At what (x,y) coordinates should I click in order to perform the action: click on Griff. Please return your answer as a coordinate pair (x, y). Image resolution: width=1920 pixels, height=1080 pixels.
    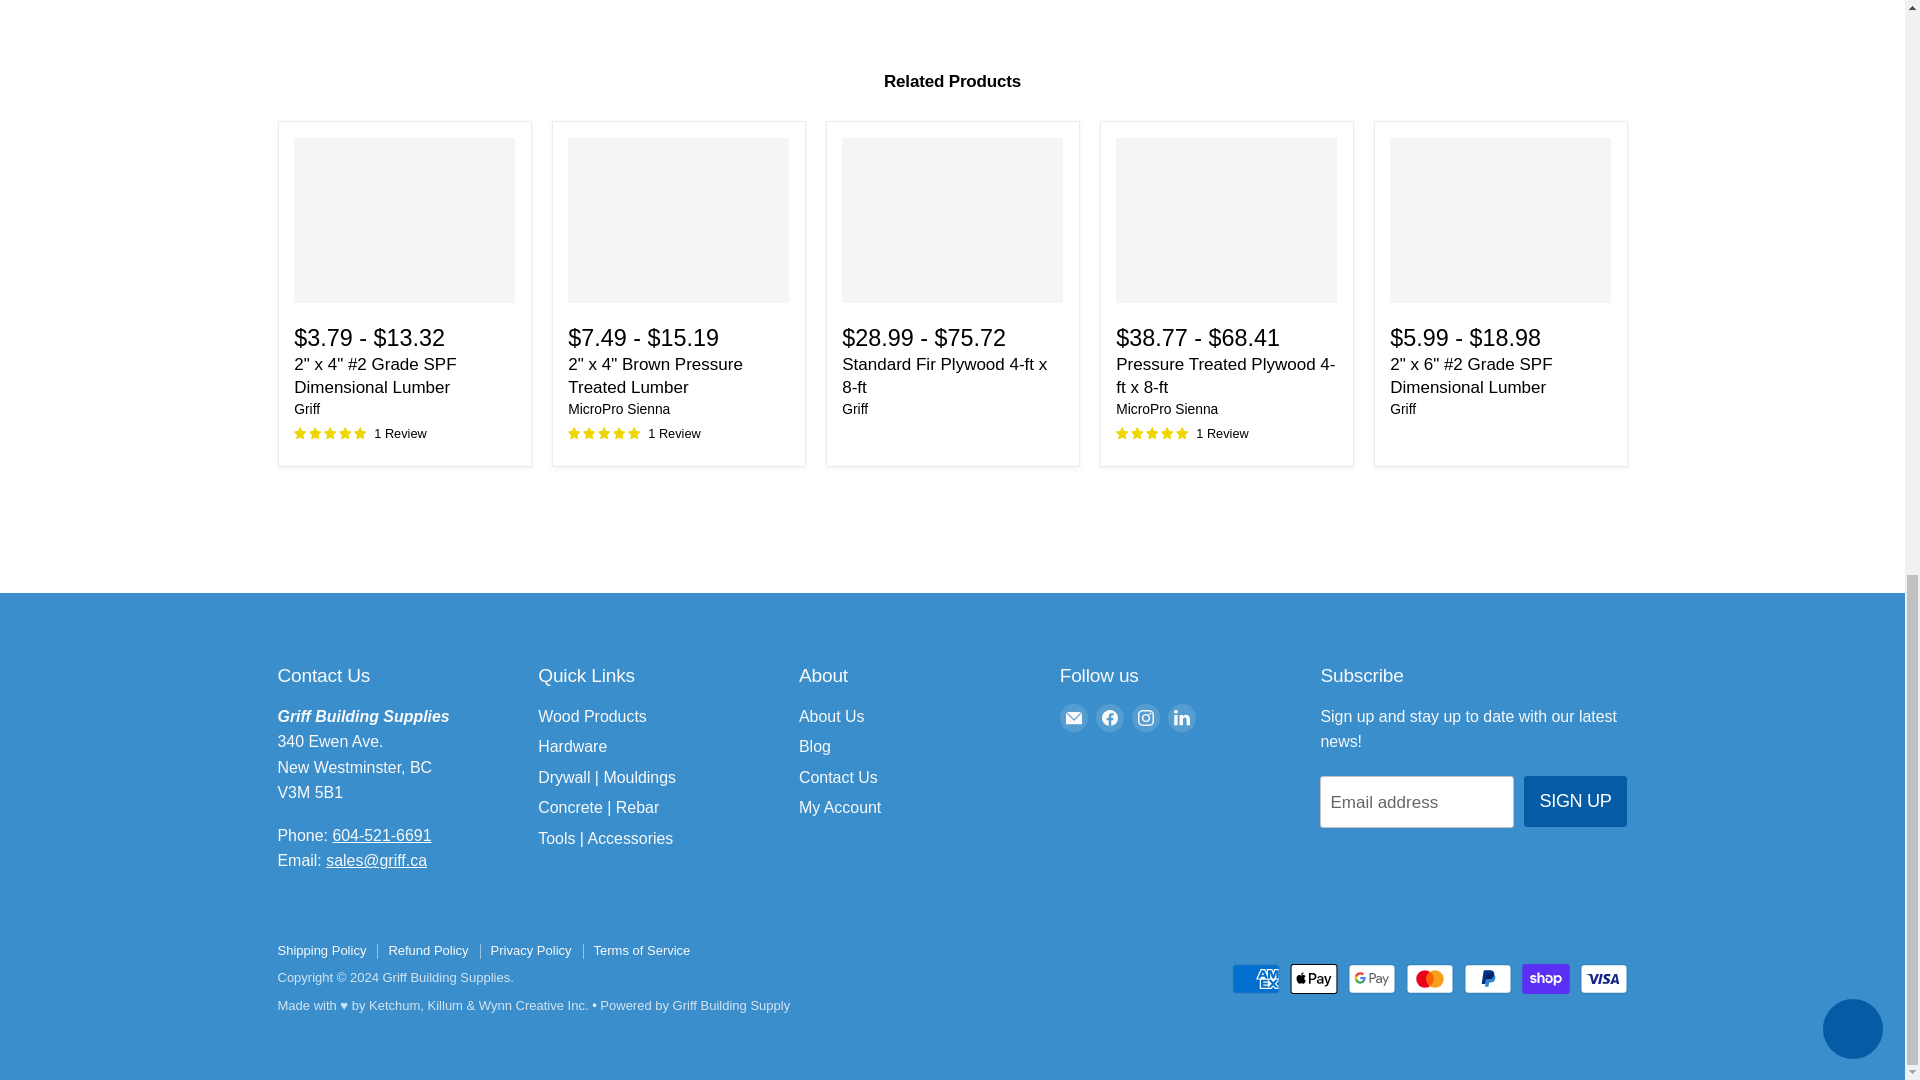
    Looking at the image, I should click on (306, 408).